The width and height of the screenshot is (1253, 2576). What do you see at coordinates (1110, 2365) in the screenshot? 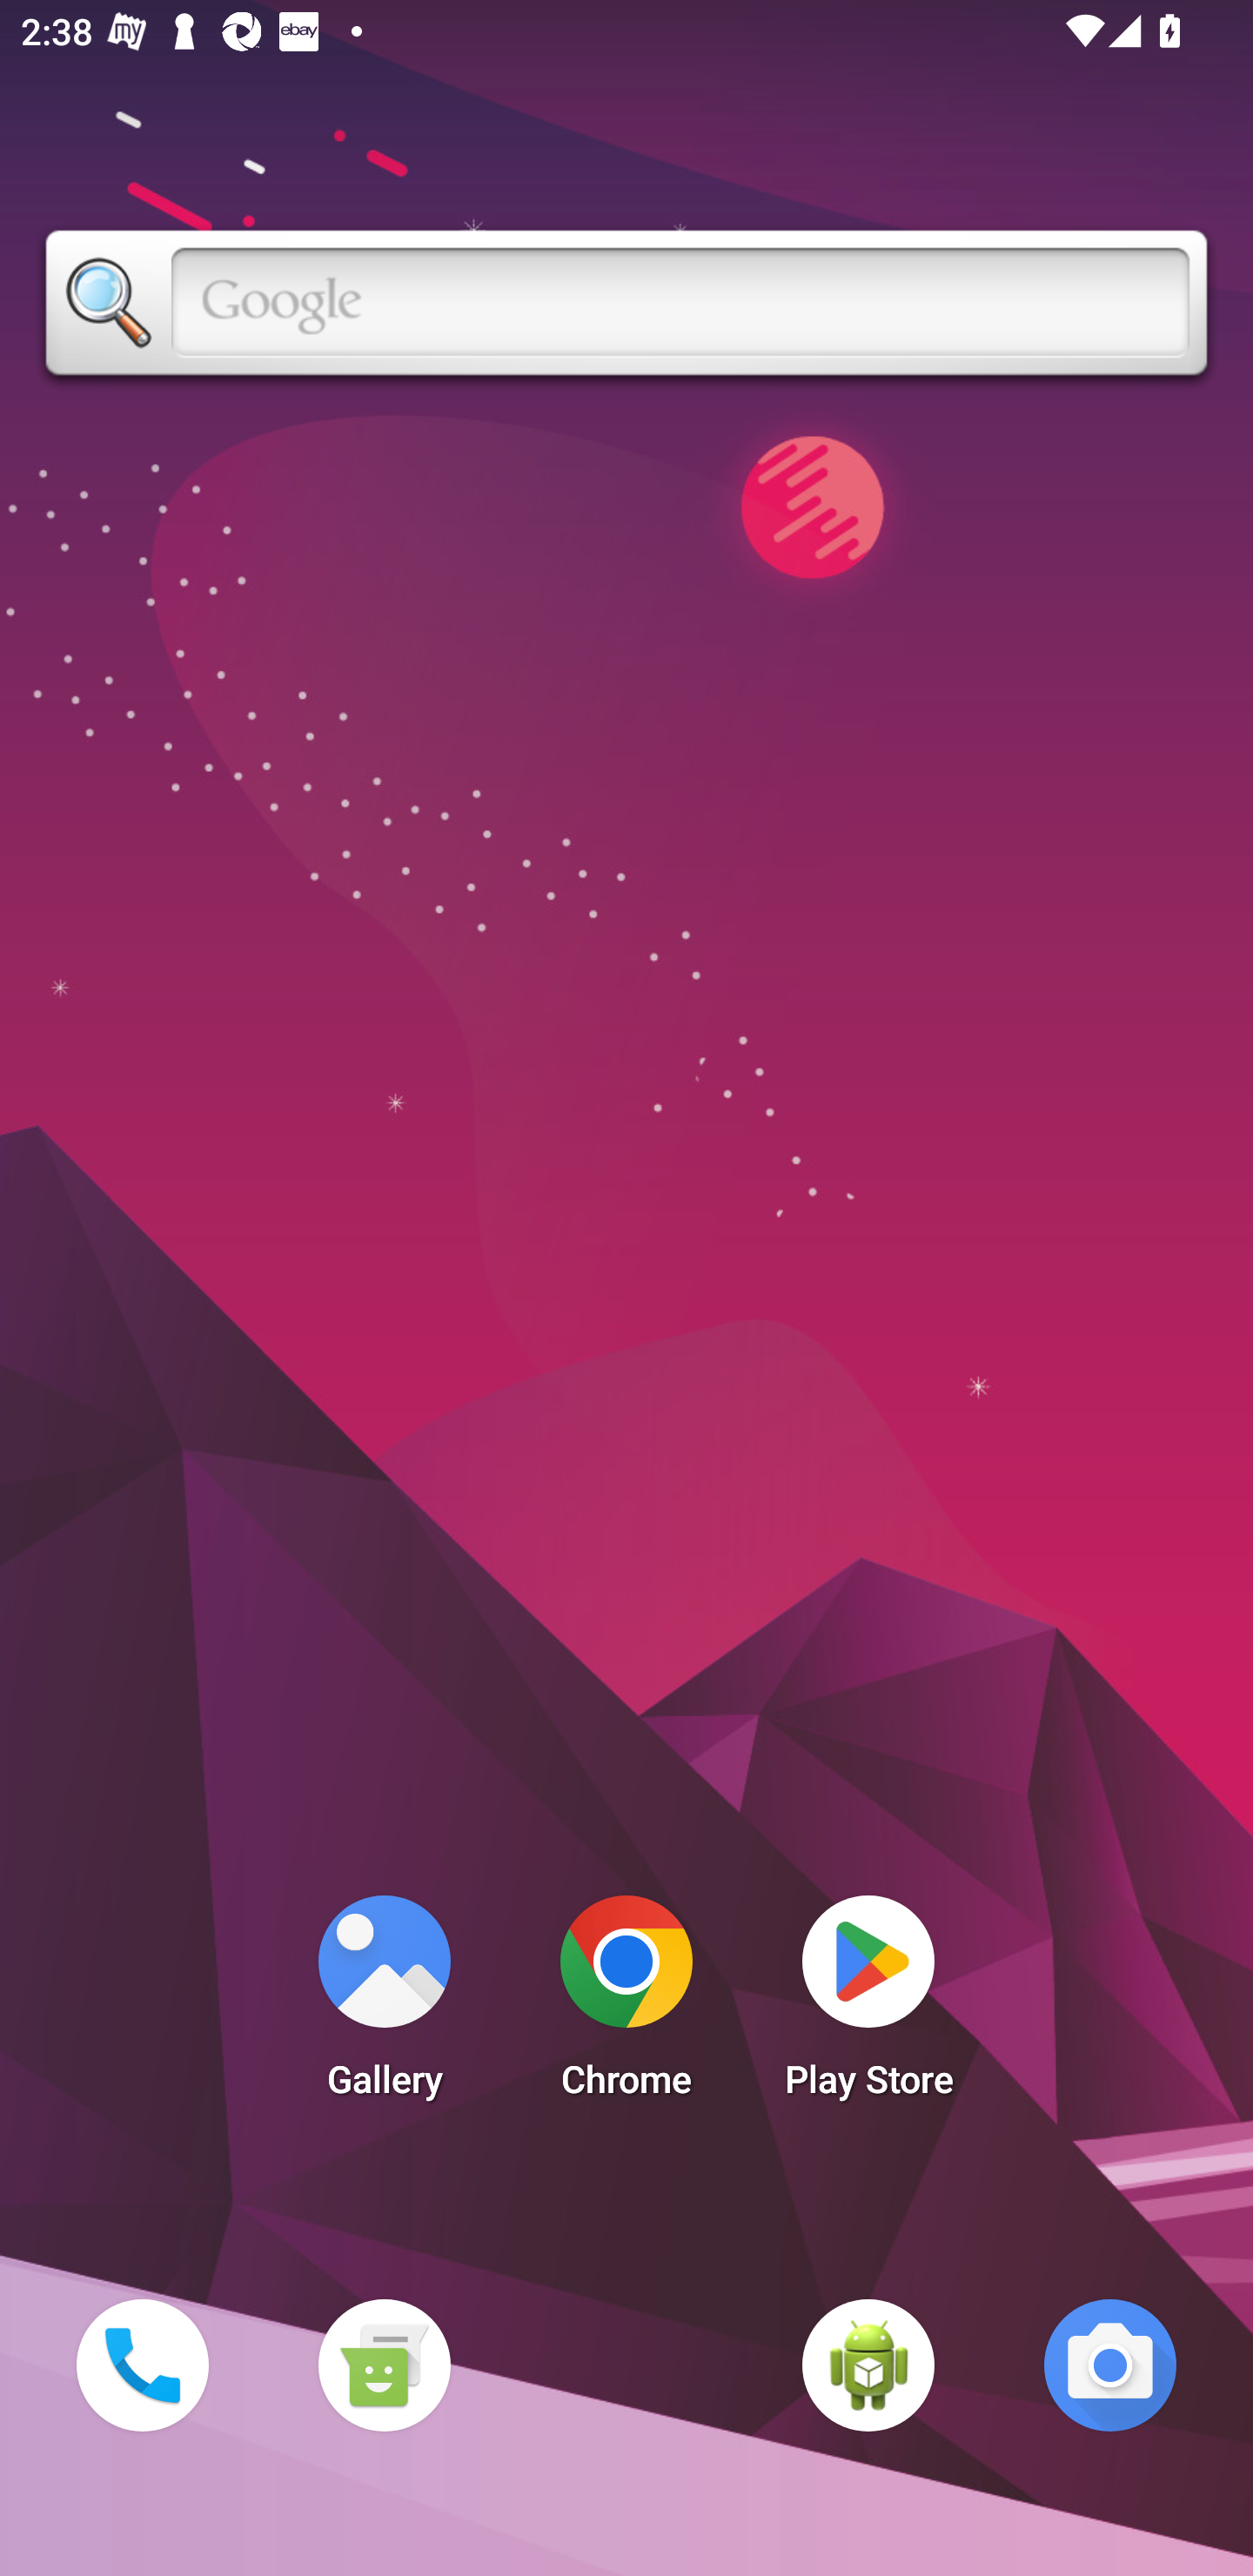
I see `Camera` at bounding box center [1110, 2365].